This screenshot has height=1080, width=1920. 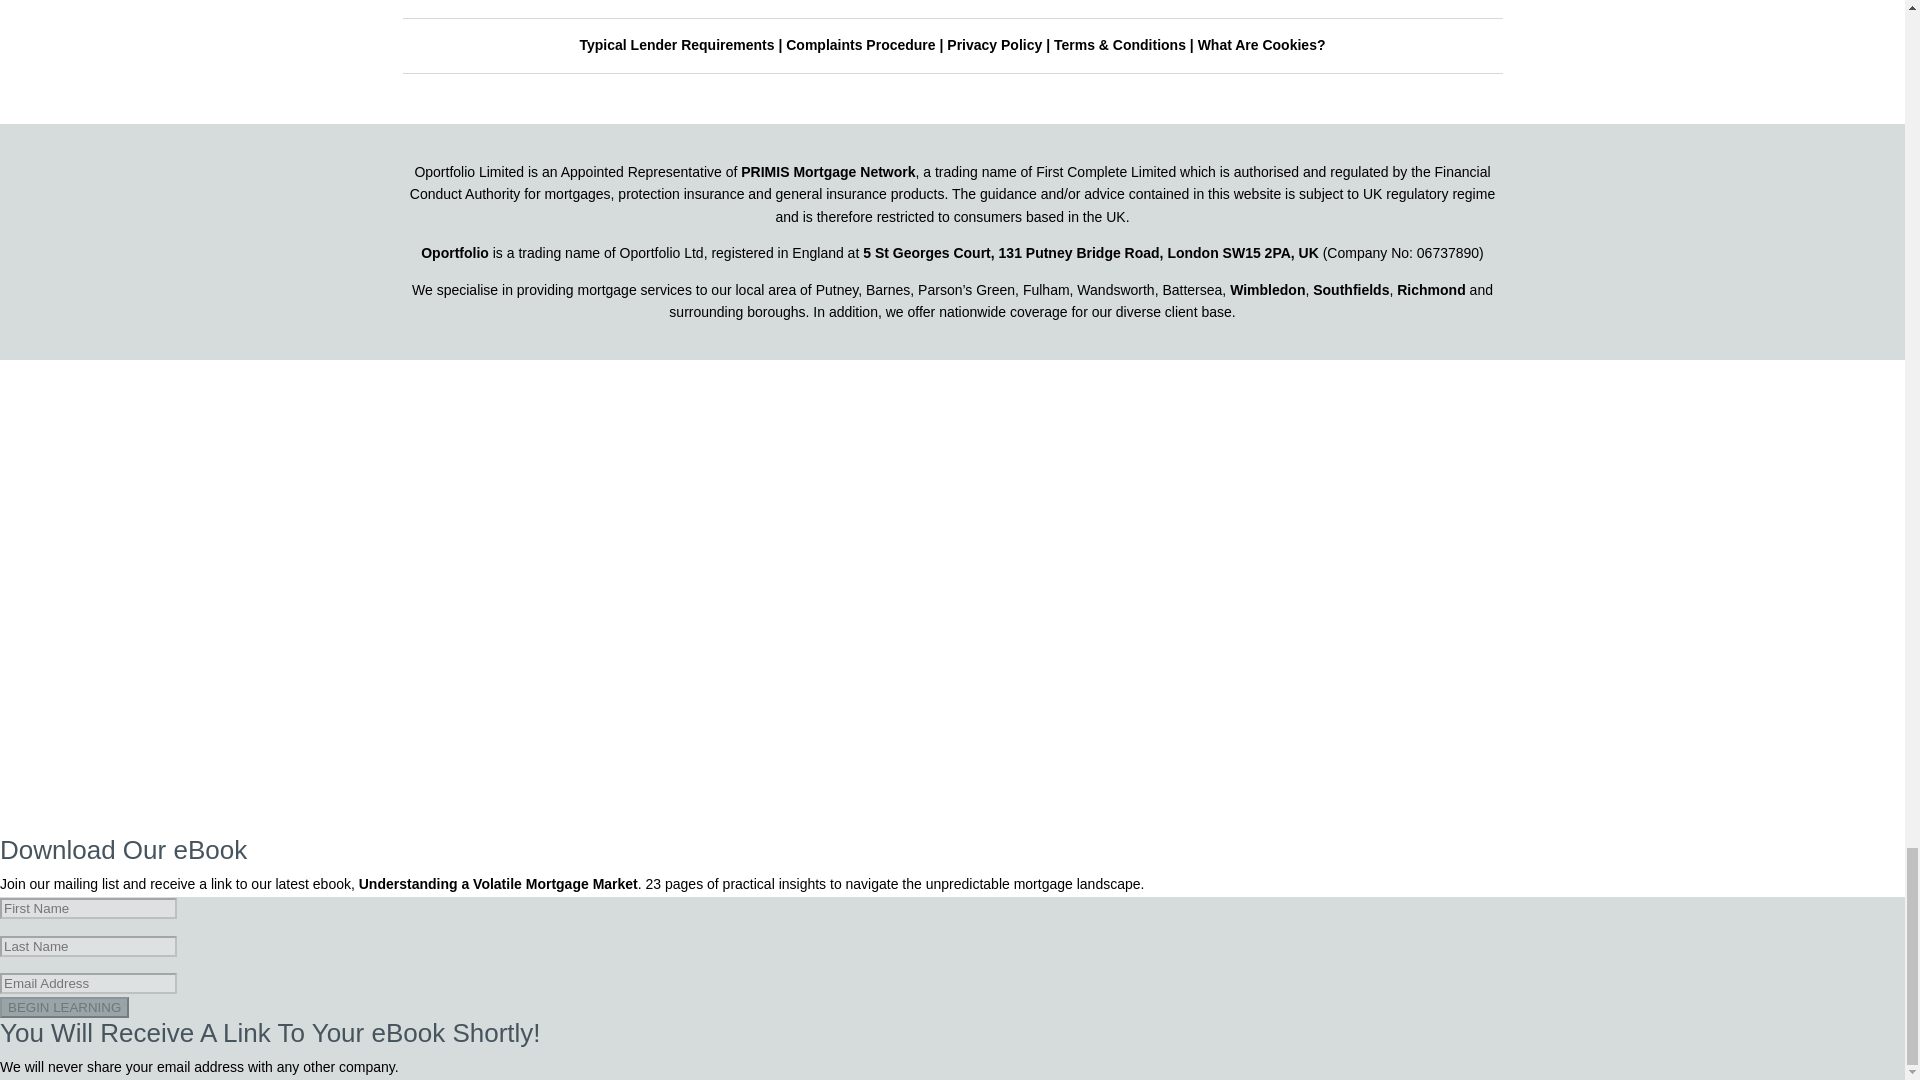 I want to click on Mortgage Broker Southfields, so click(x=1350, y=288).